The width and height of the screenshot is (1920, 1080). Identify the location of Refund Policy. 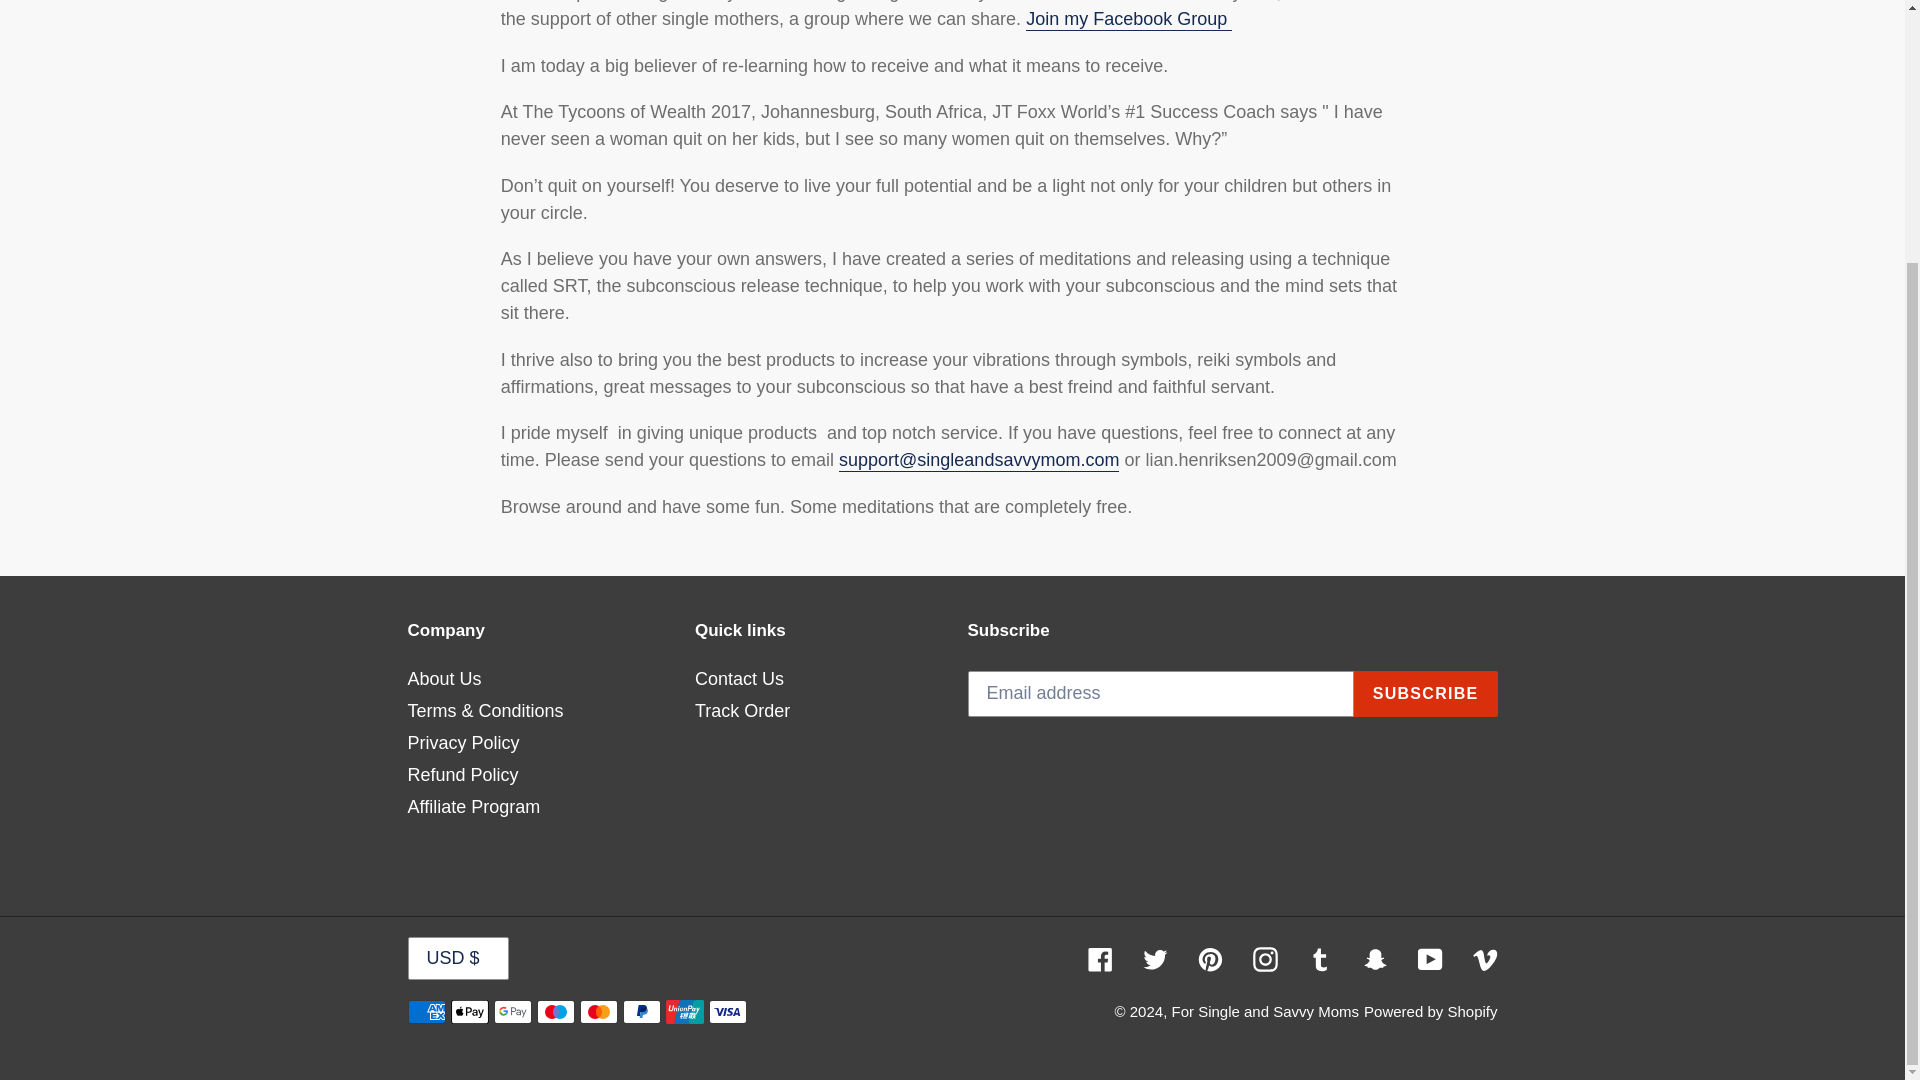
(462, 774).